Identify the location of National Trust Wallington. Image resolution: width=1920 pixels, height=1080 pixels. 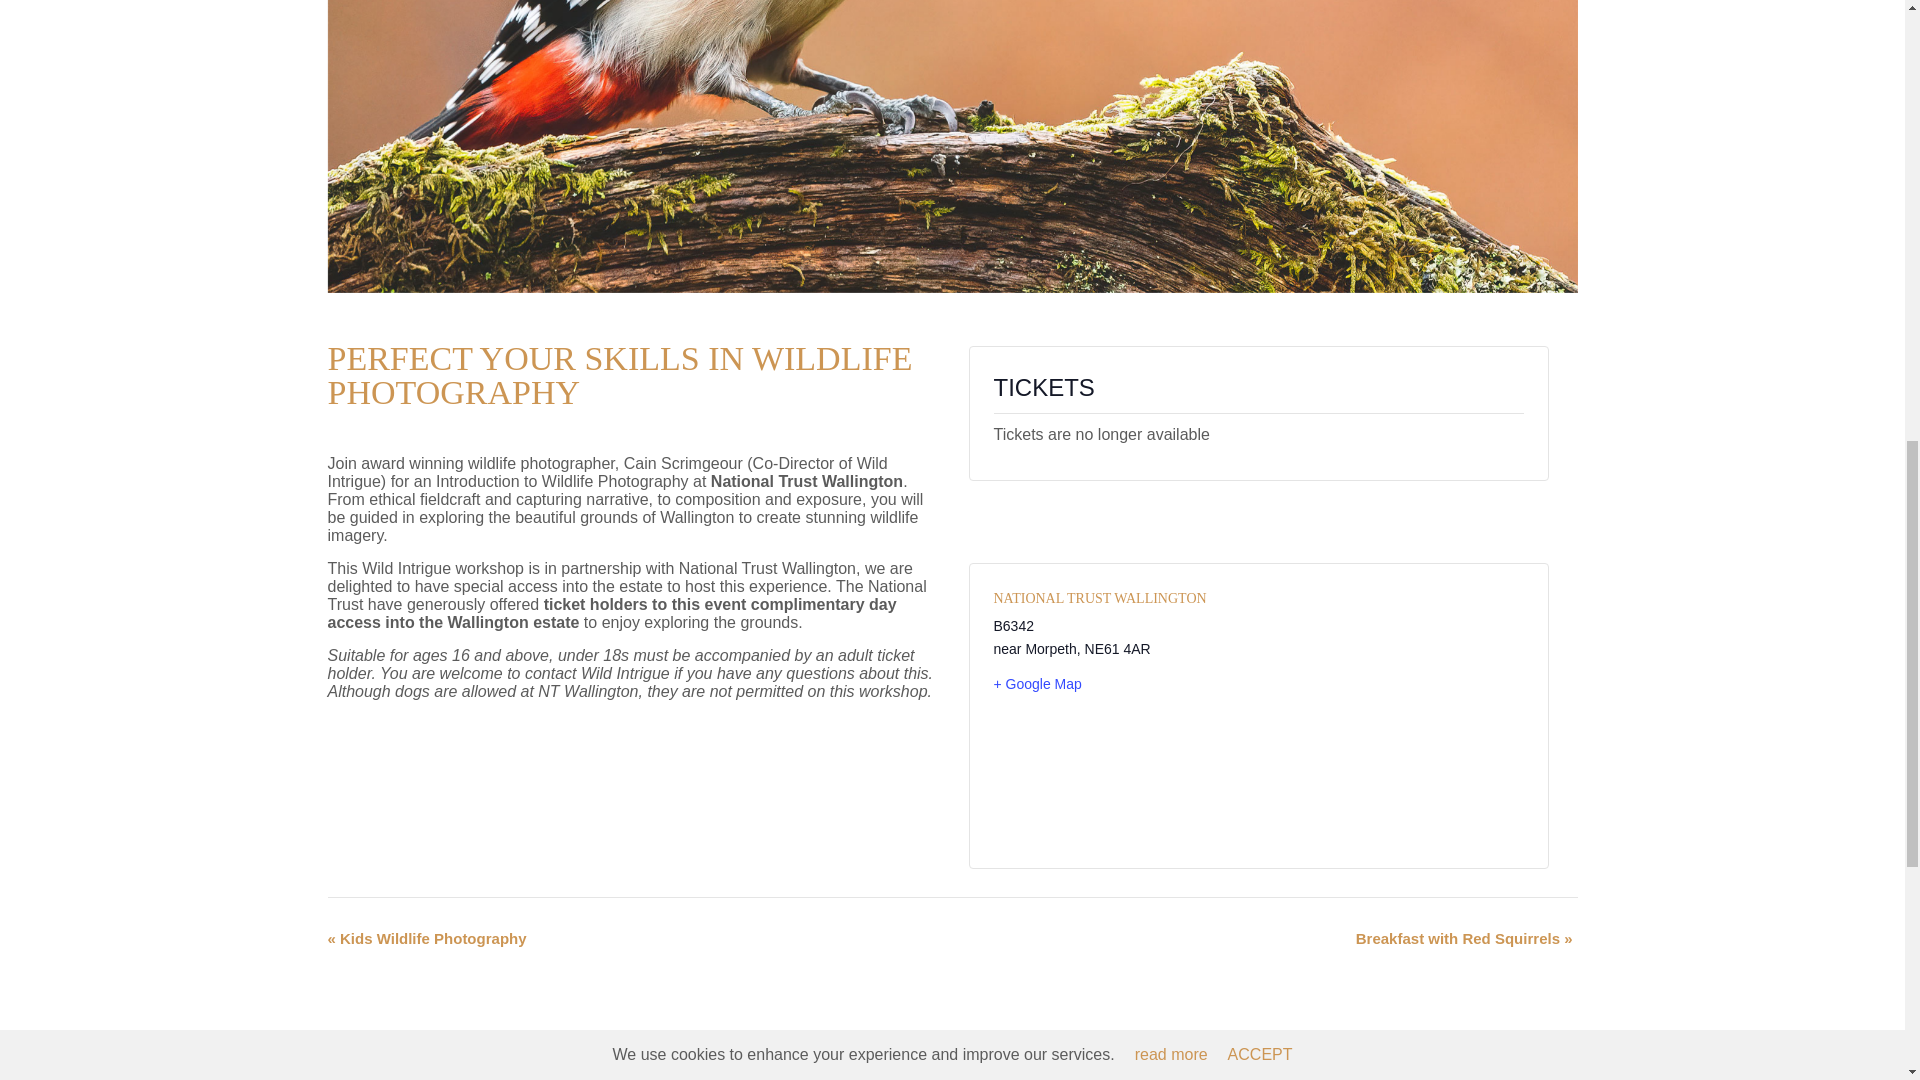
(1100, 598).